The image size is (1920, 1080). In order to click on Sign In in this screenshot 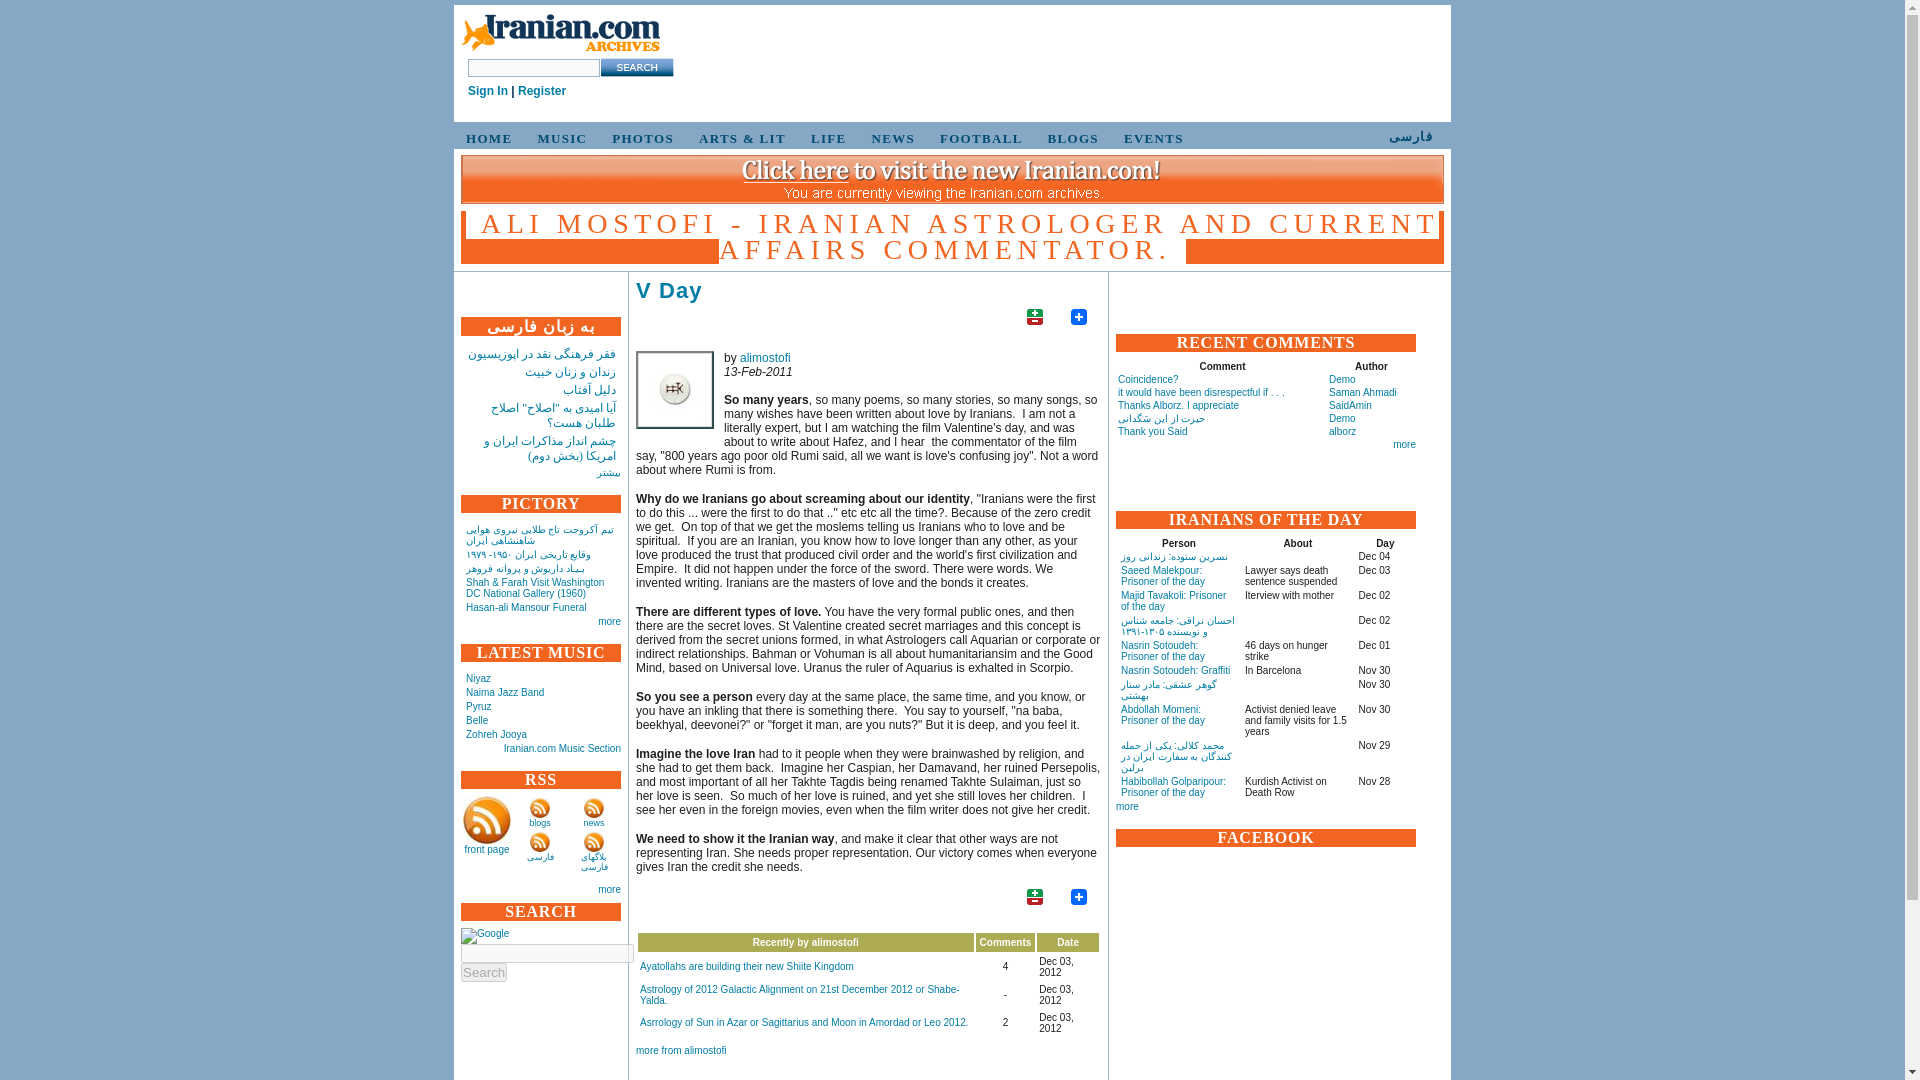, I will do `click(488, 91)`.